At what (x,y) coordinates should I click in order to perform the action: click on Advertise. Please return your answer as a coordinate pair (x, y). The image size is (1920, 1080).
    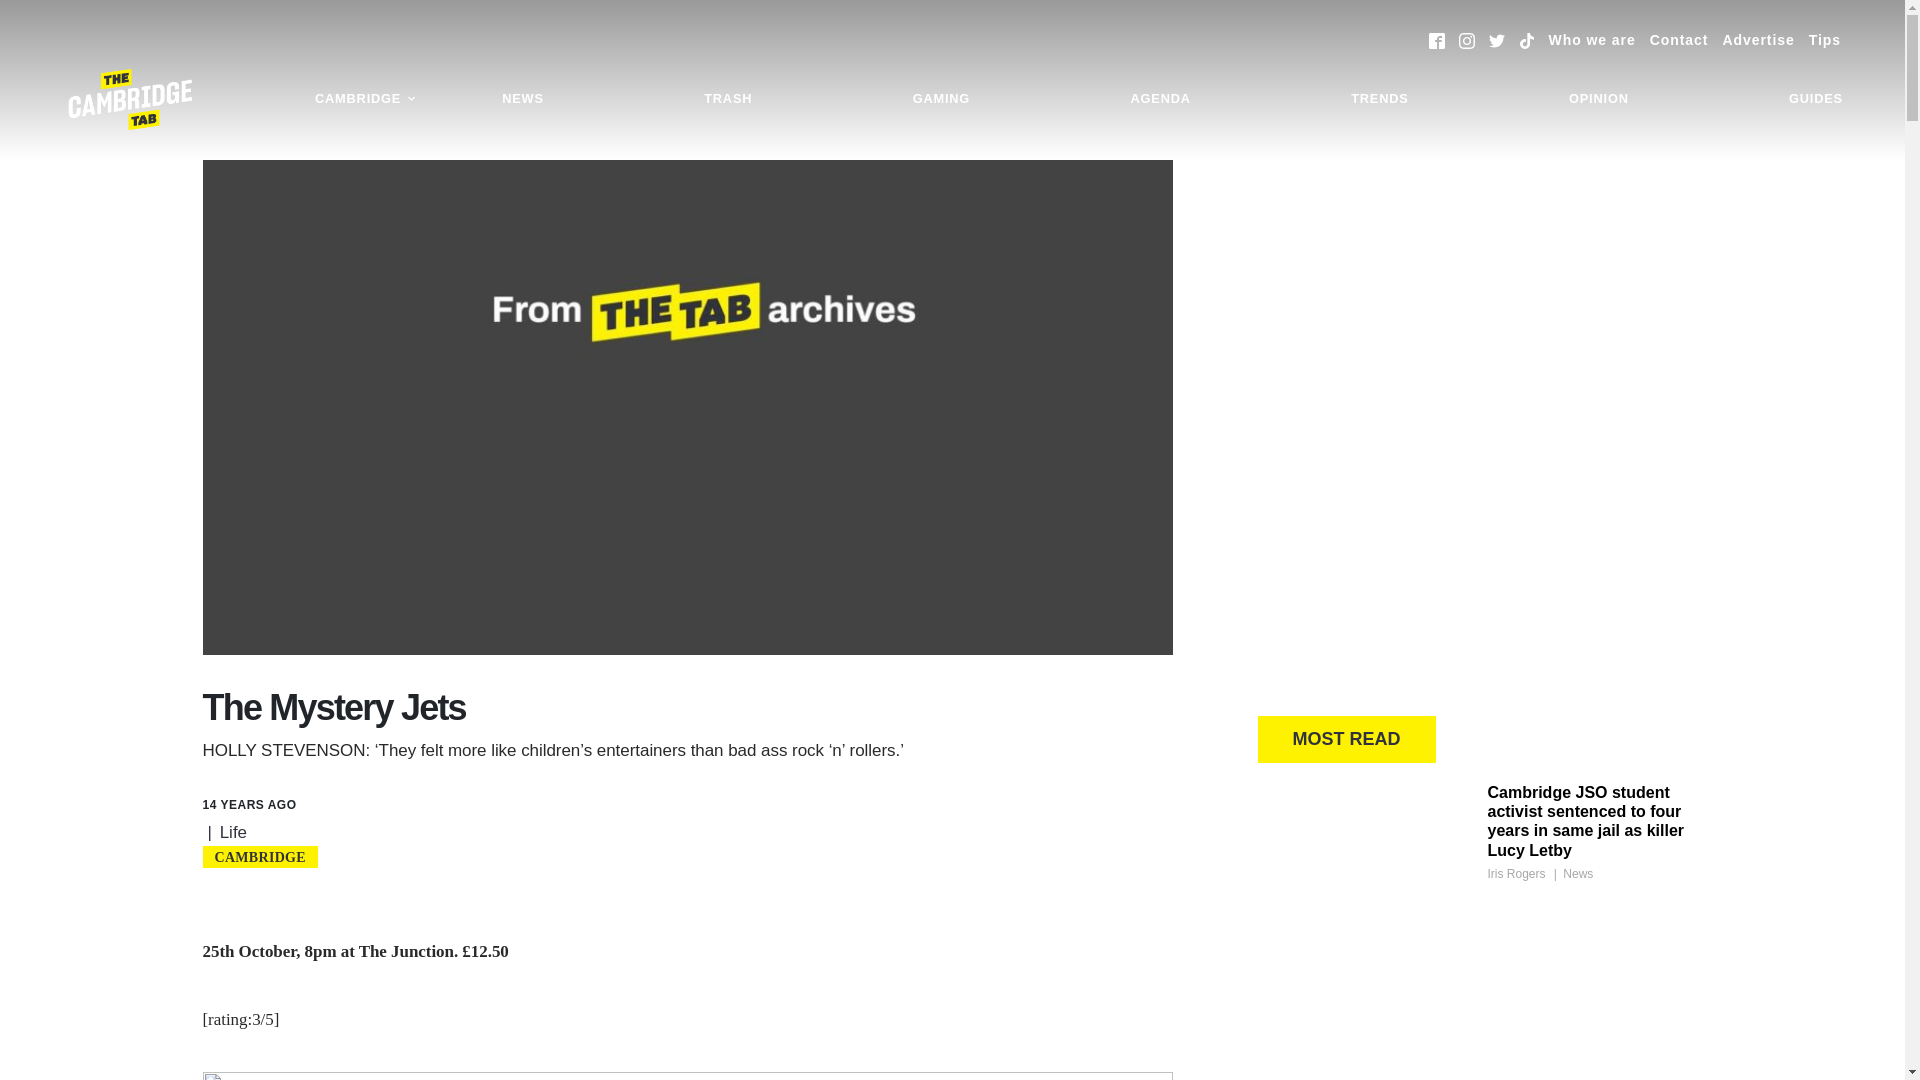
    Looking at the image, I should click on (1758, 40).